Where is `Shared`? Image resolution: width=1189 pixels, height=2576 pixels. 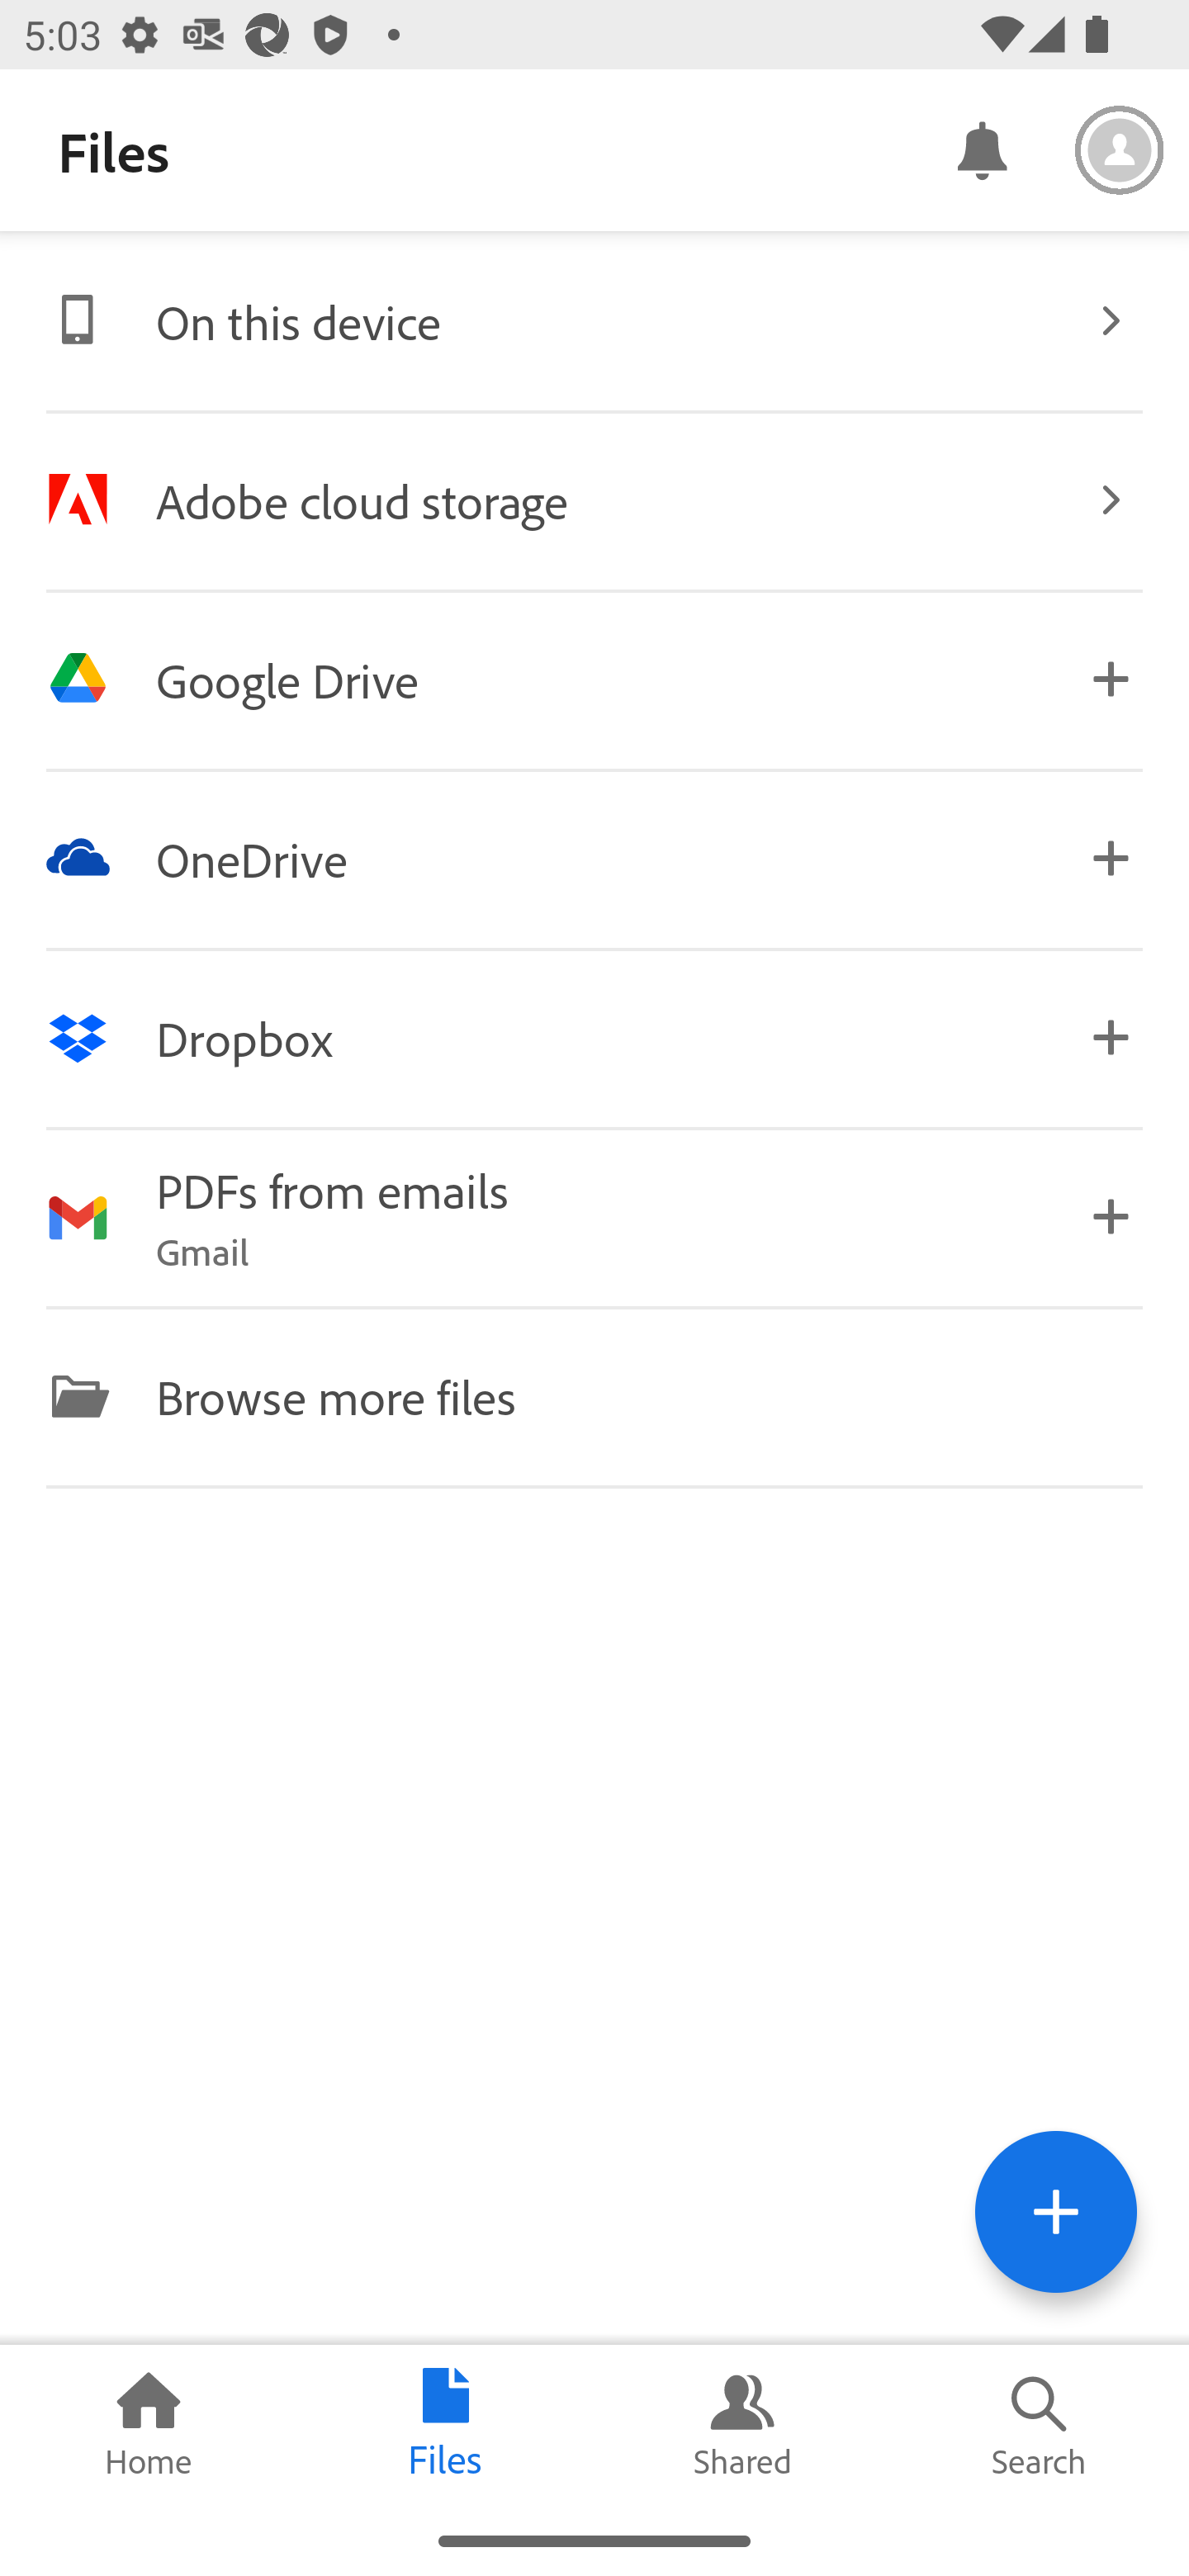
Shared is located at coordinates (743, 2425).